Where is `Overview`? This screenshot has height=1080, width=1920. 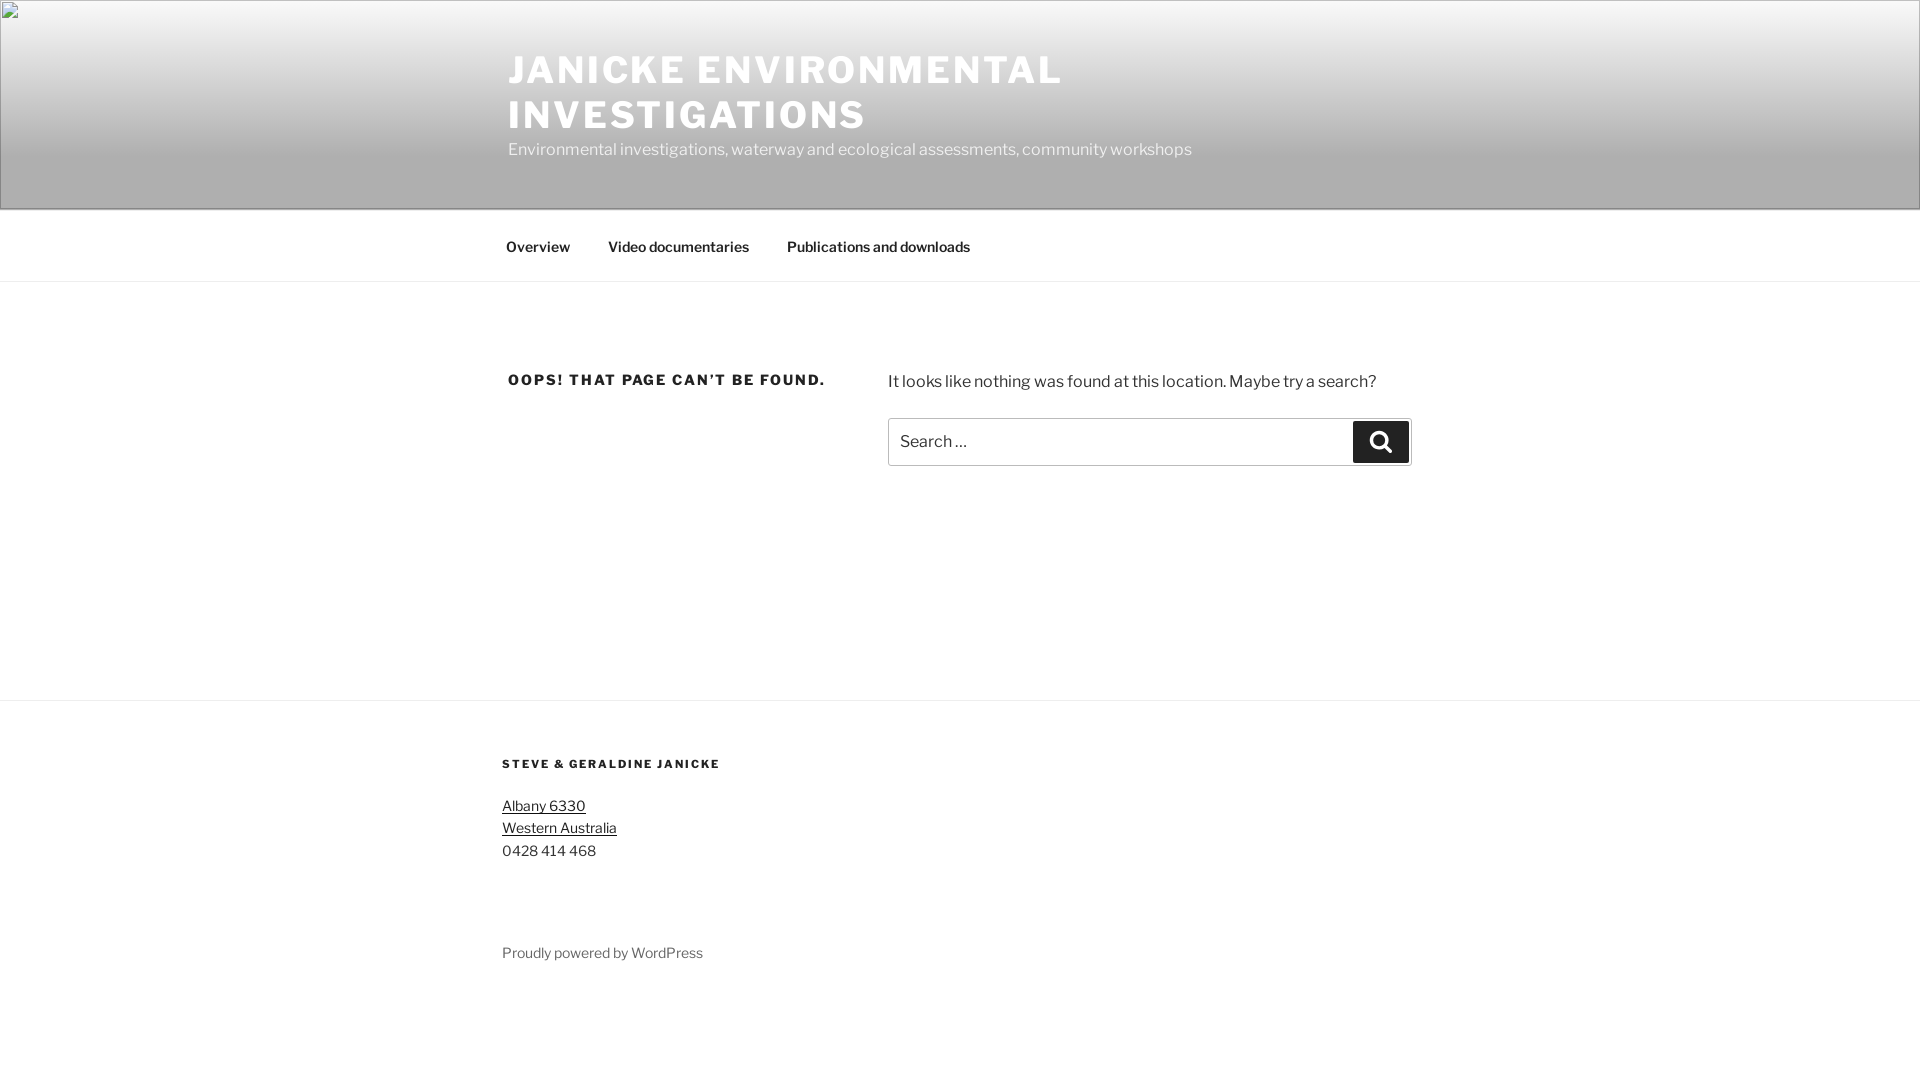
Overview is located at coordinates (538, 246).